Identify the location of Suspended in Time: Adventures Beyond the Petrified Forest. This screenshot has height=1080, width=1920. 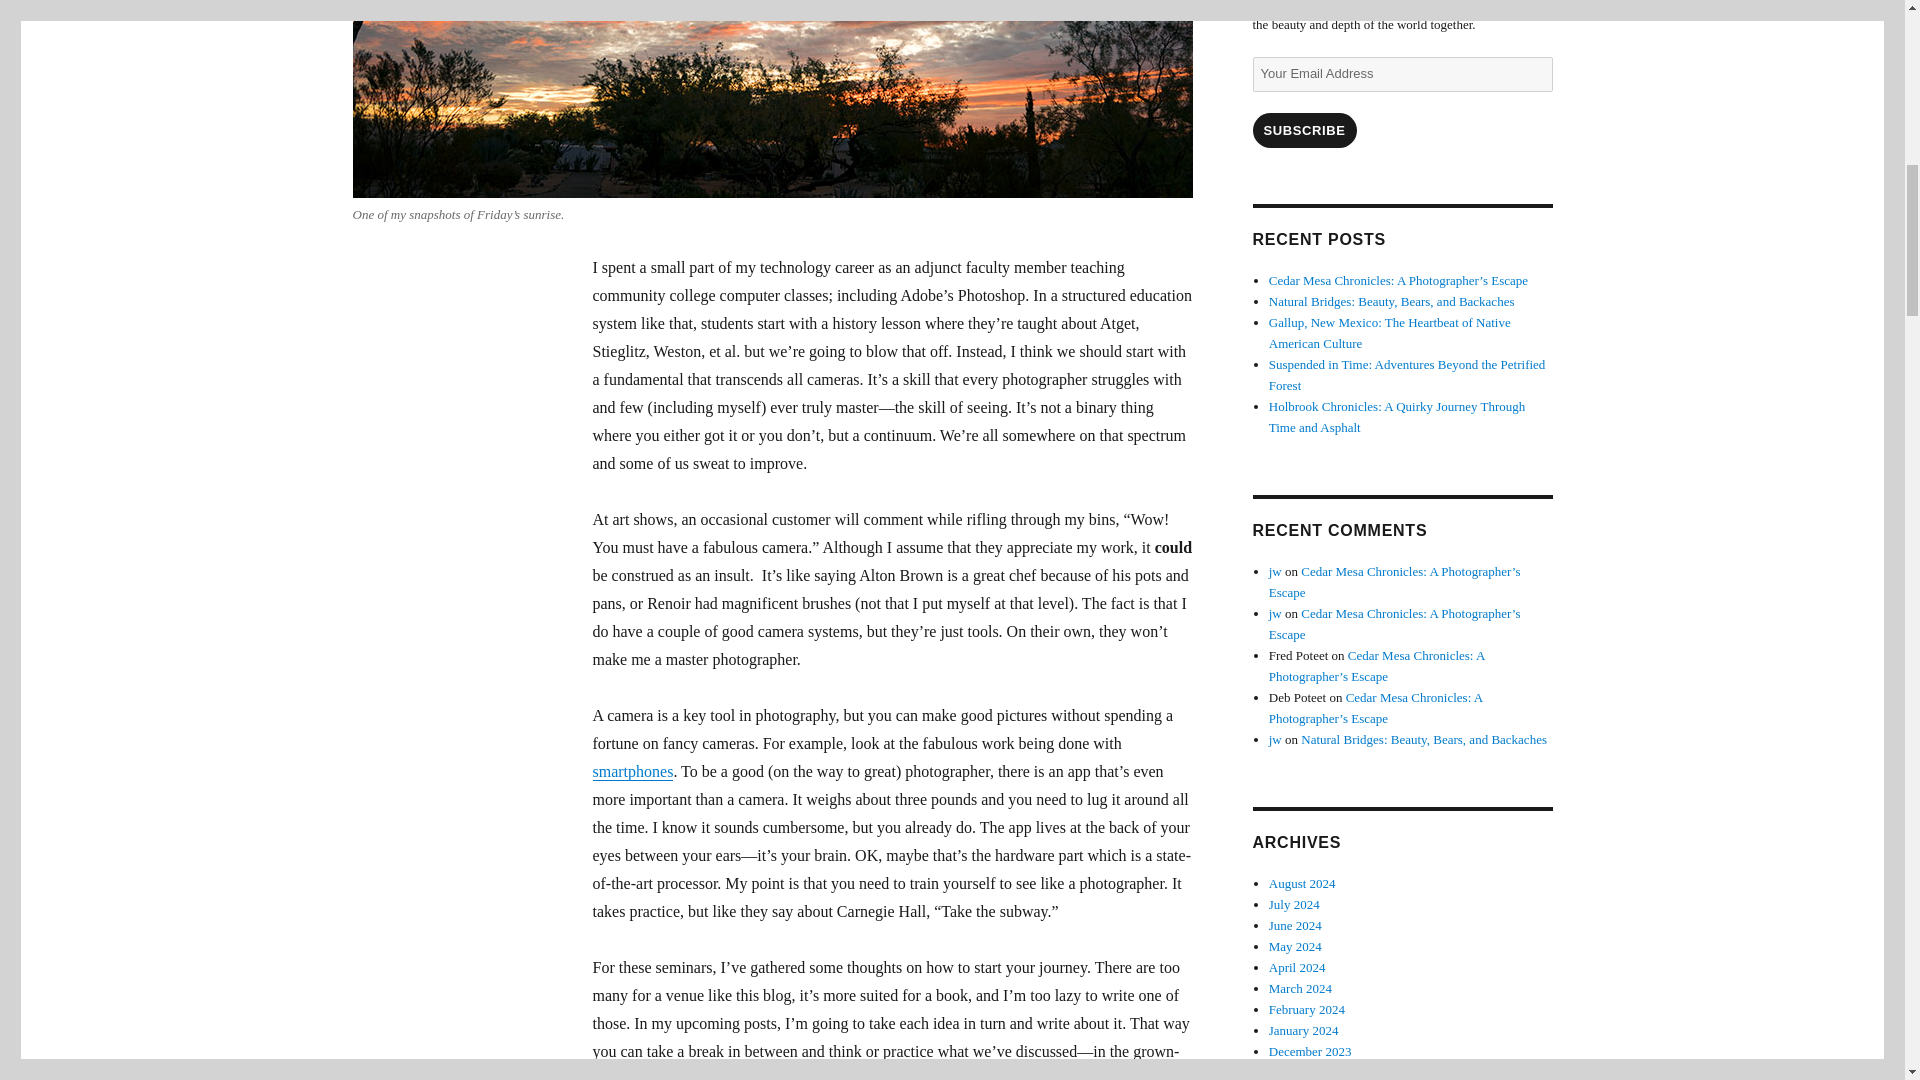
(1407, 375).